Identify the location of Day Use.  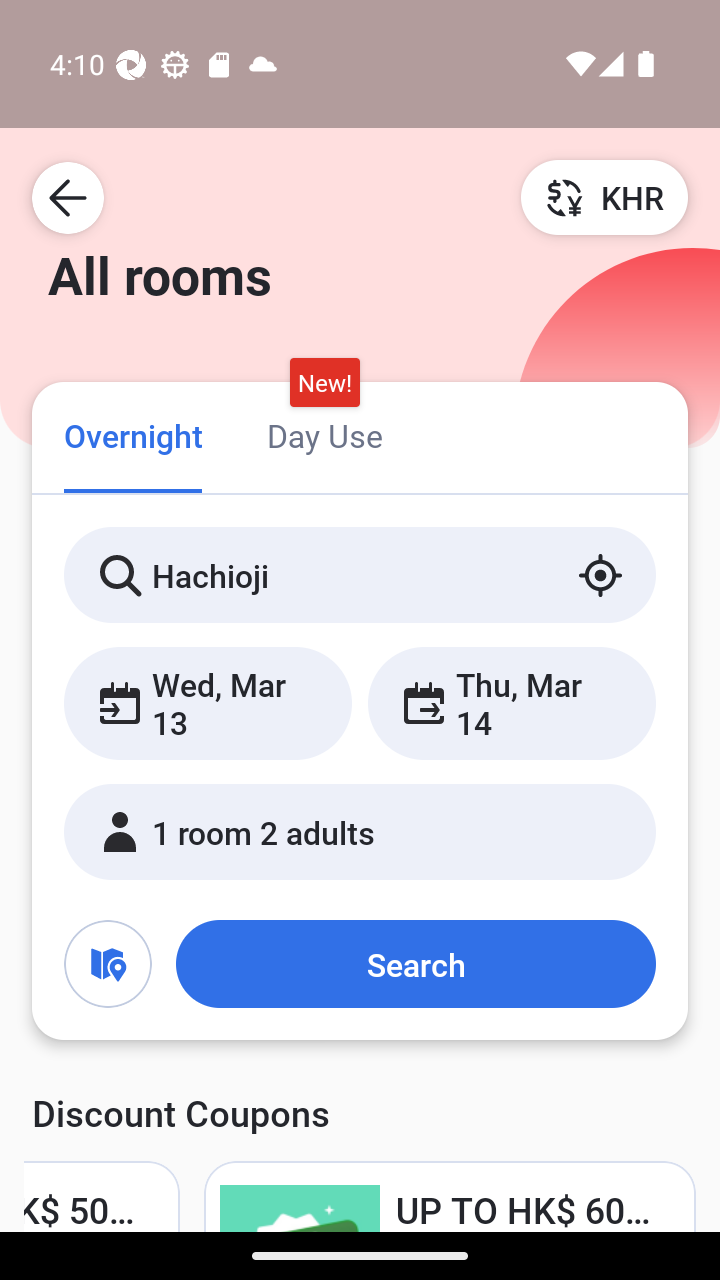
(324, 434).